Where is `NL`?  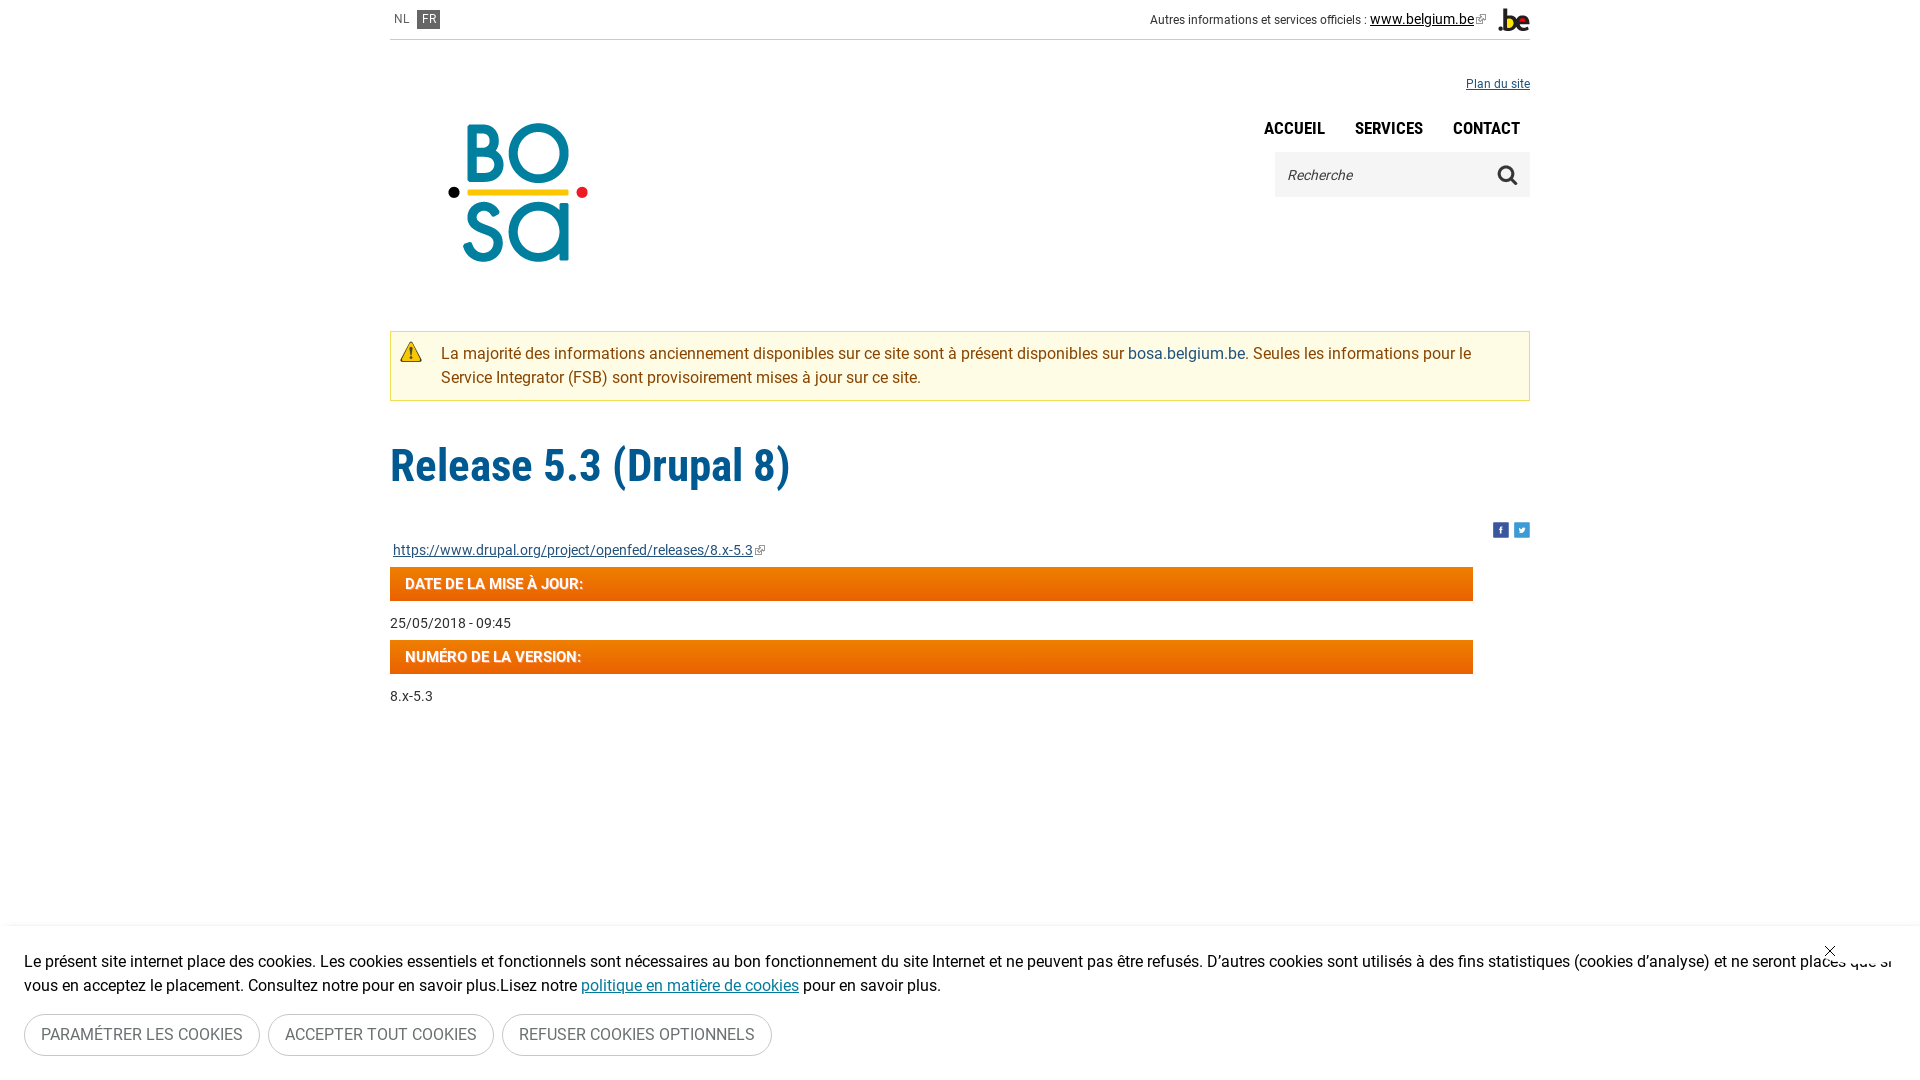 NL is located at coordinates (401, 20).